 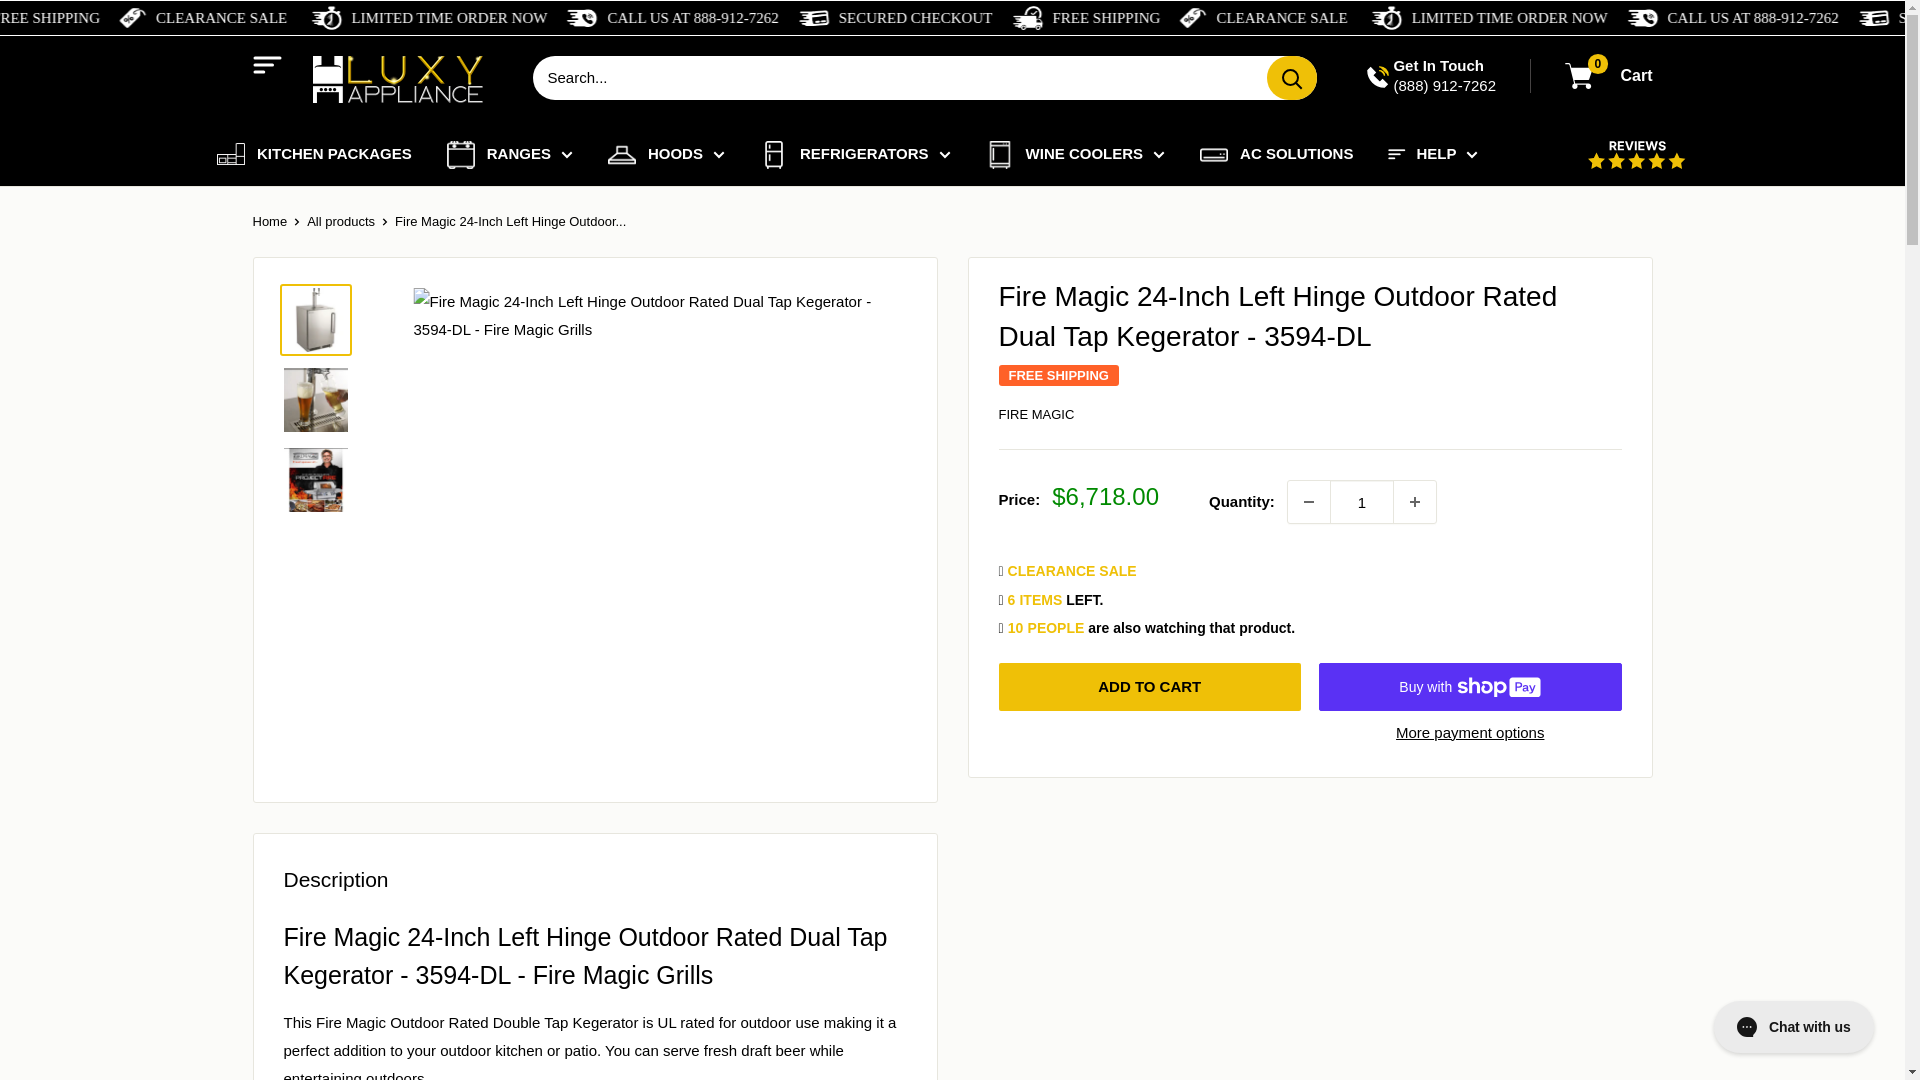 I want to click on Increase quantity by 1, so click(x=1414, y=501).